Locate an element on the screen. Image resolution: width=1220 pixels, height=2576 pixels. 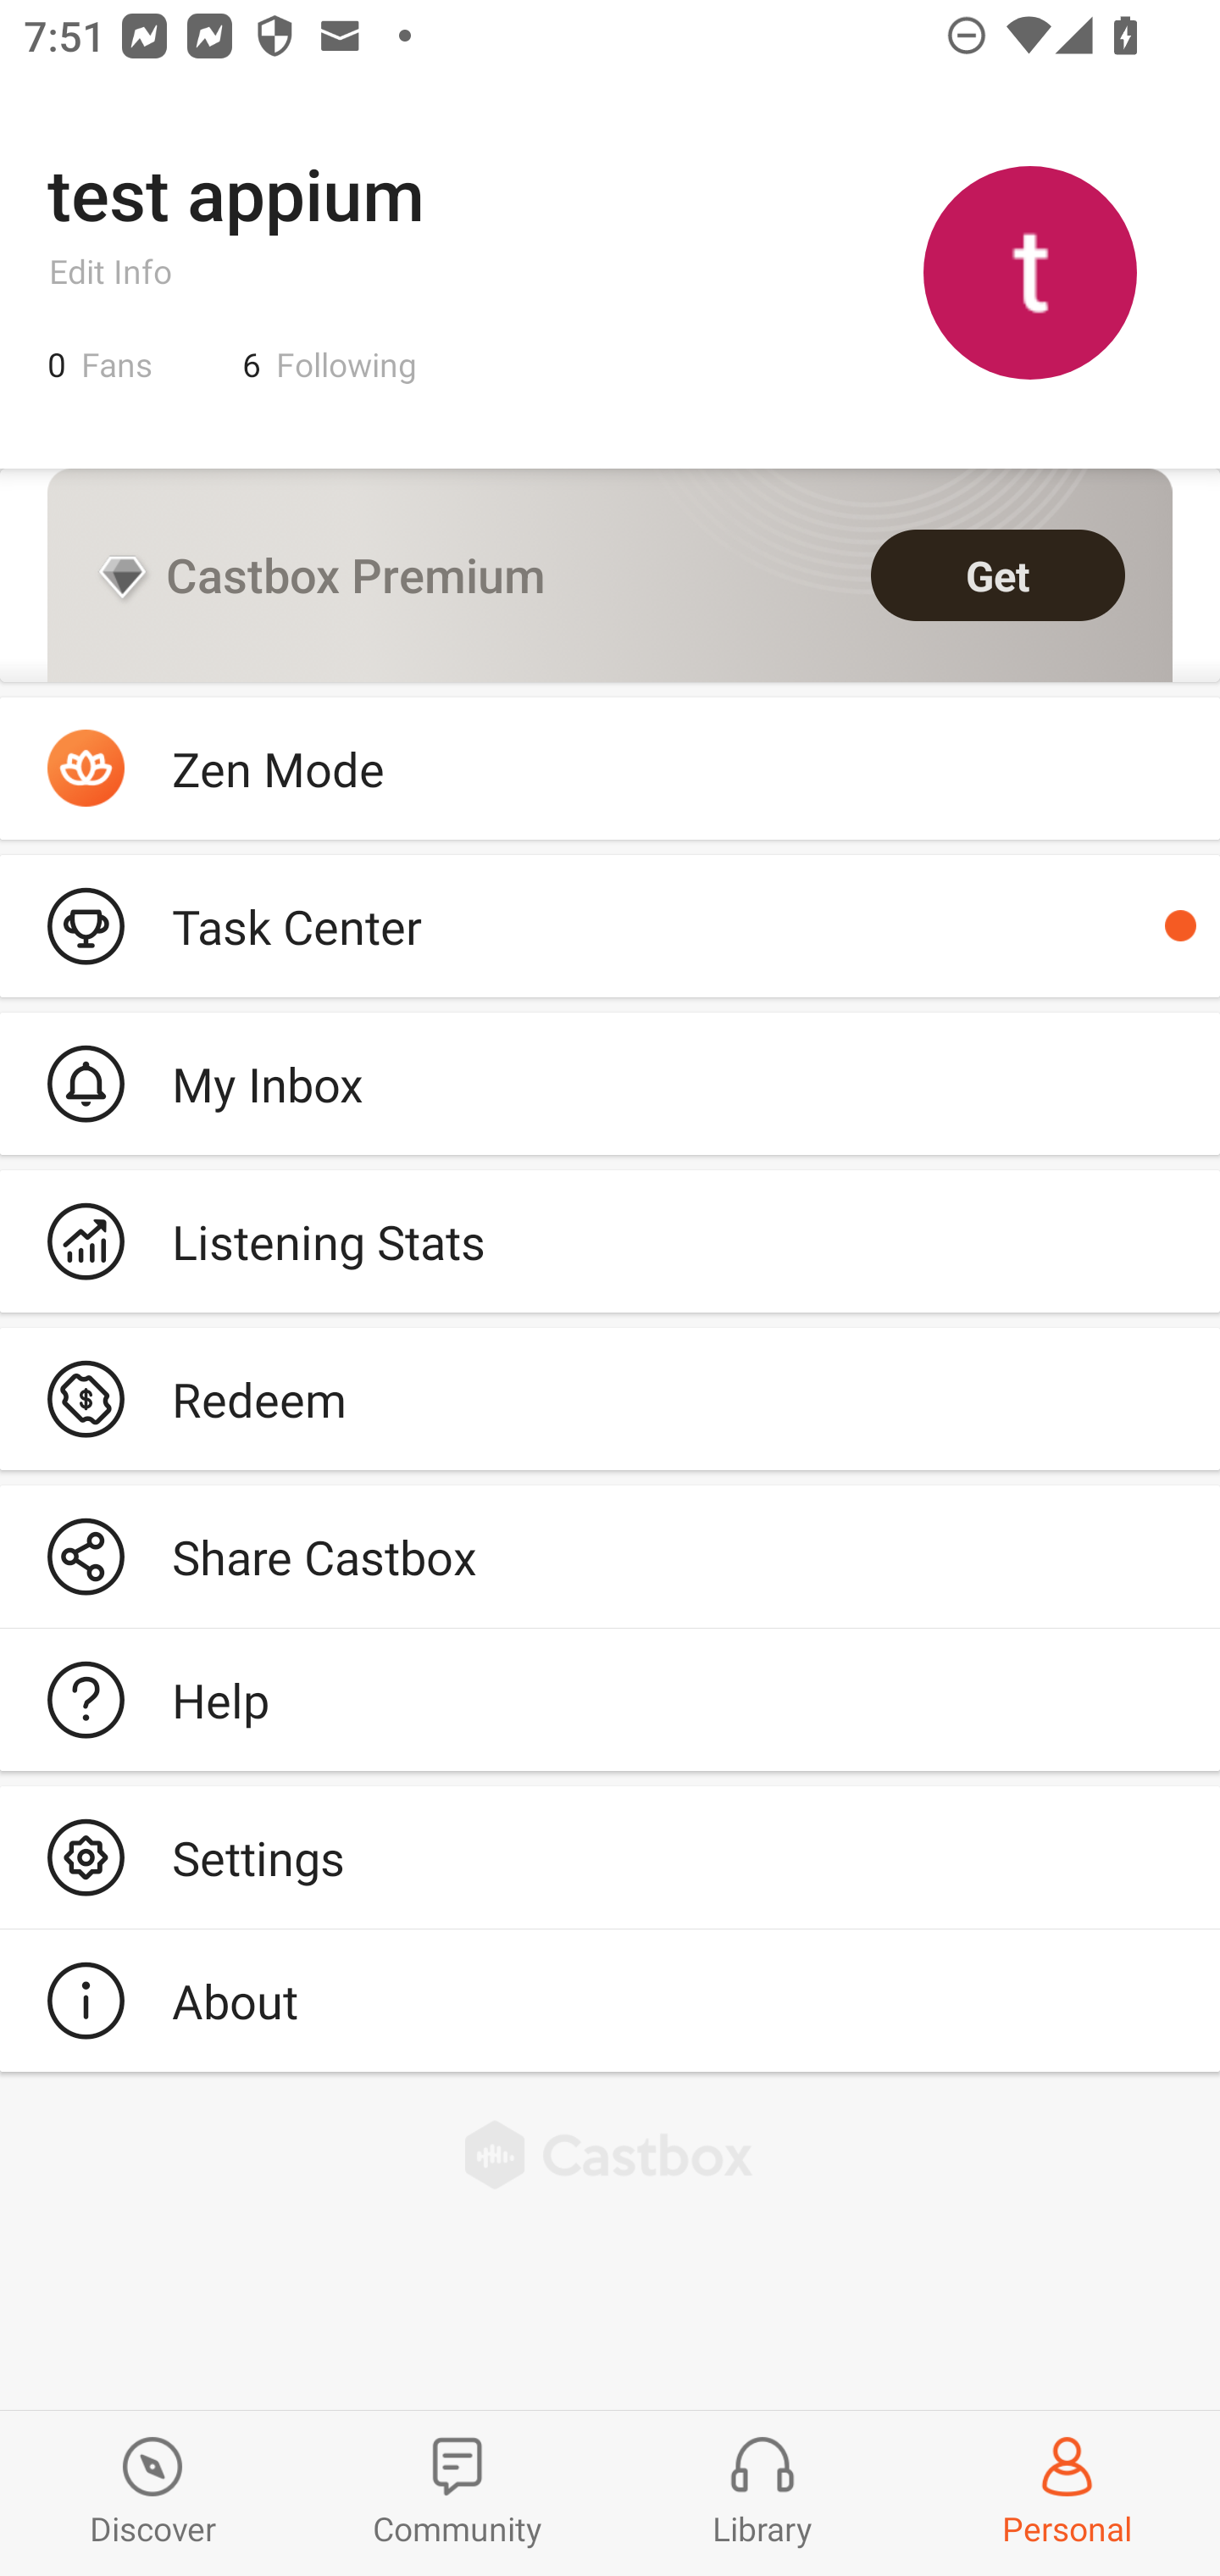
 Redeem is located at coordinates (610, 1398).